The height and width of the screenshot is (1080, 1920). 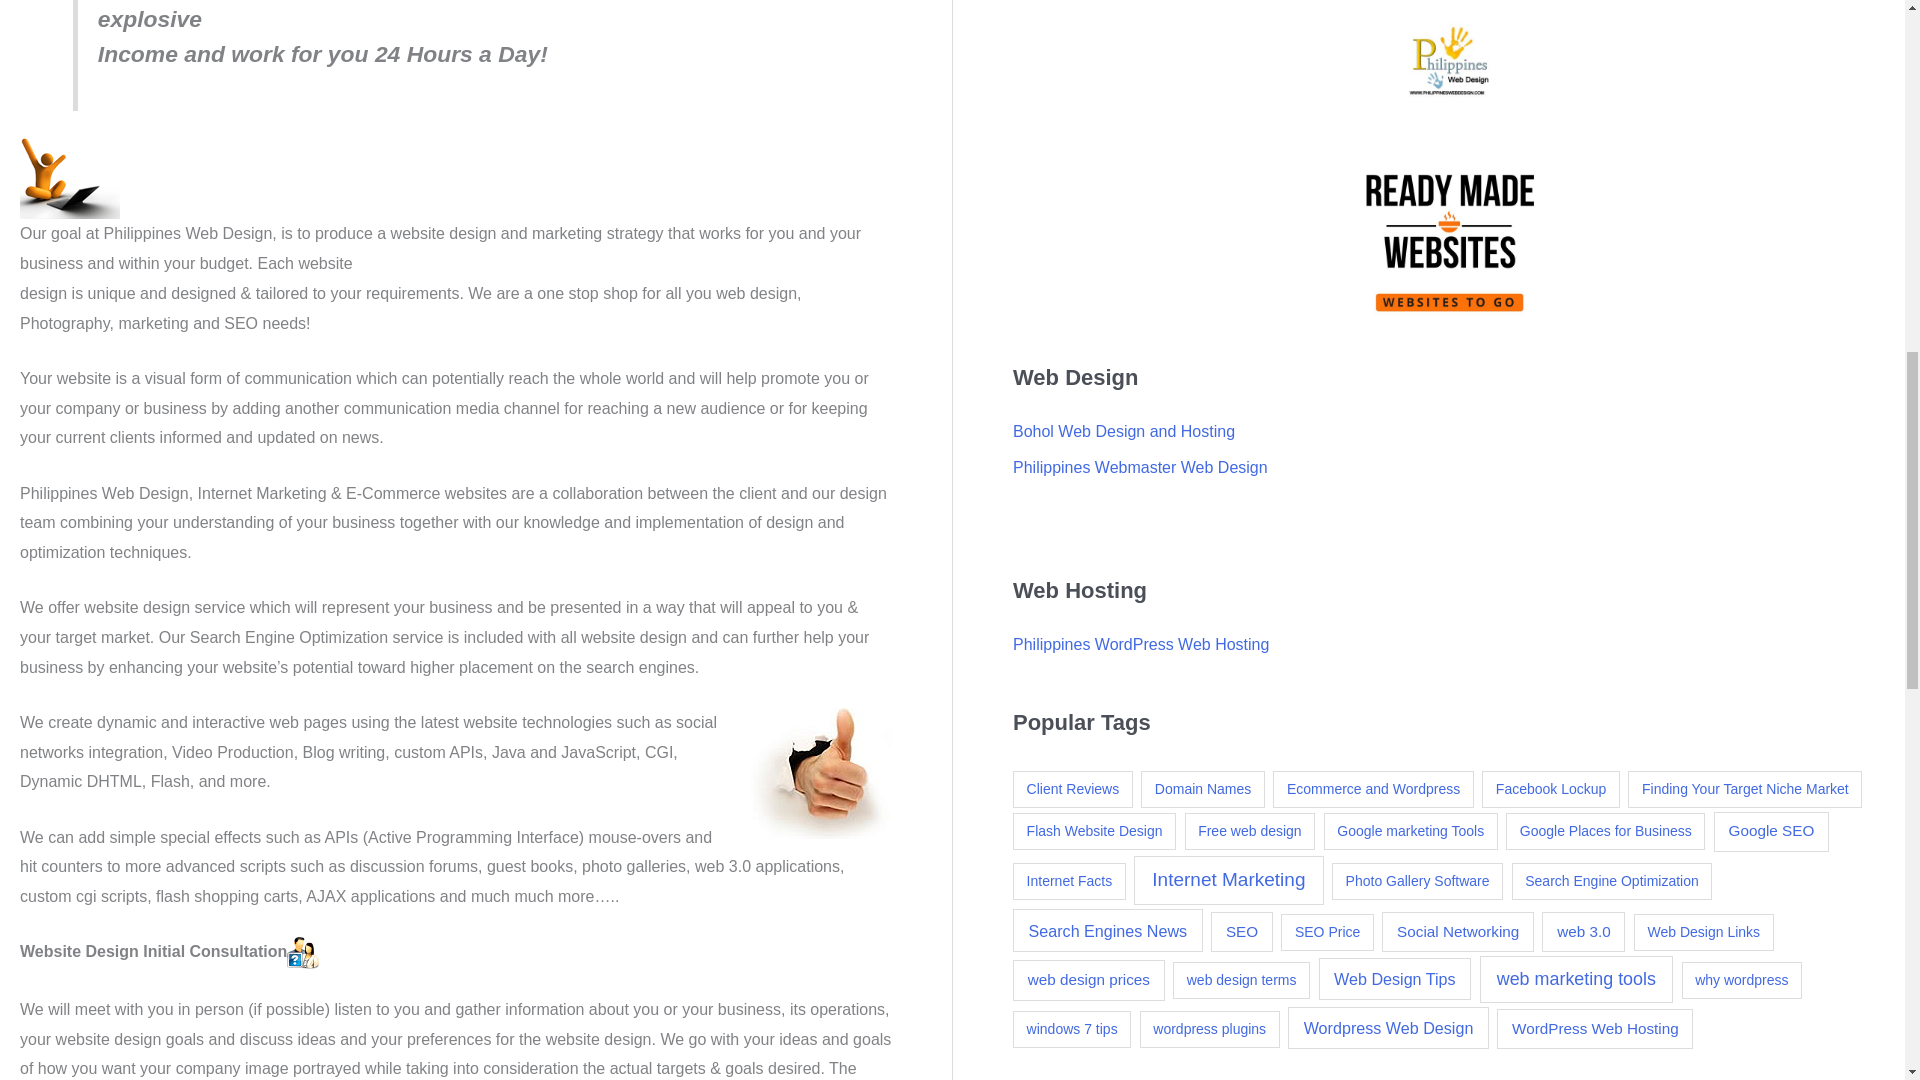 What do you see at coordinates (821, 774) in the screenshot?
I see `web design in Philippines` at bounding box center [821, 774].